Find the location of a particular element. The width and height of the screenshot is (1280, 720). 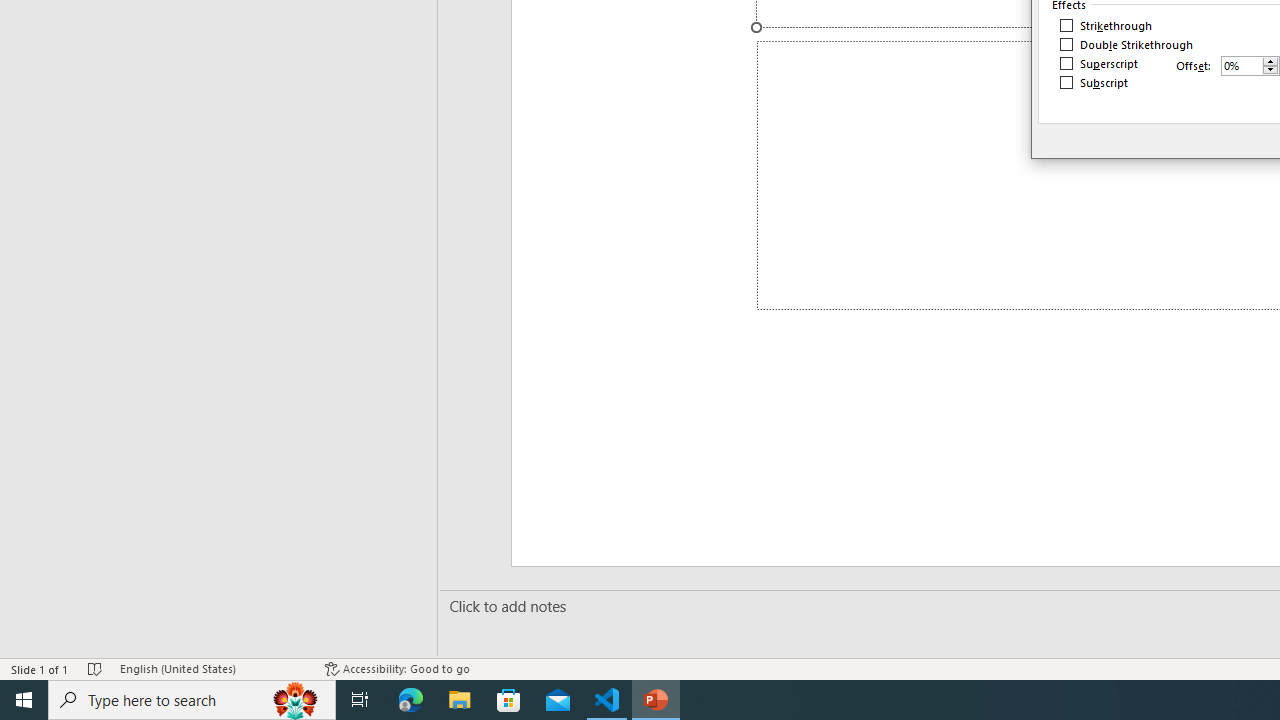

Offset is located at coordinates (1242, 65).